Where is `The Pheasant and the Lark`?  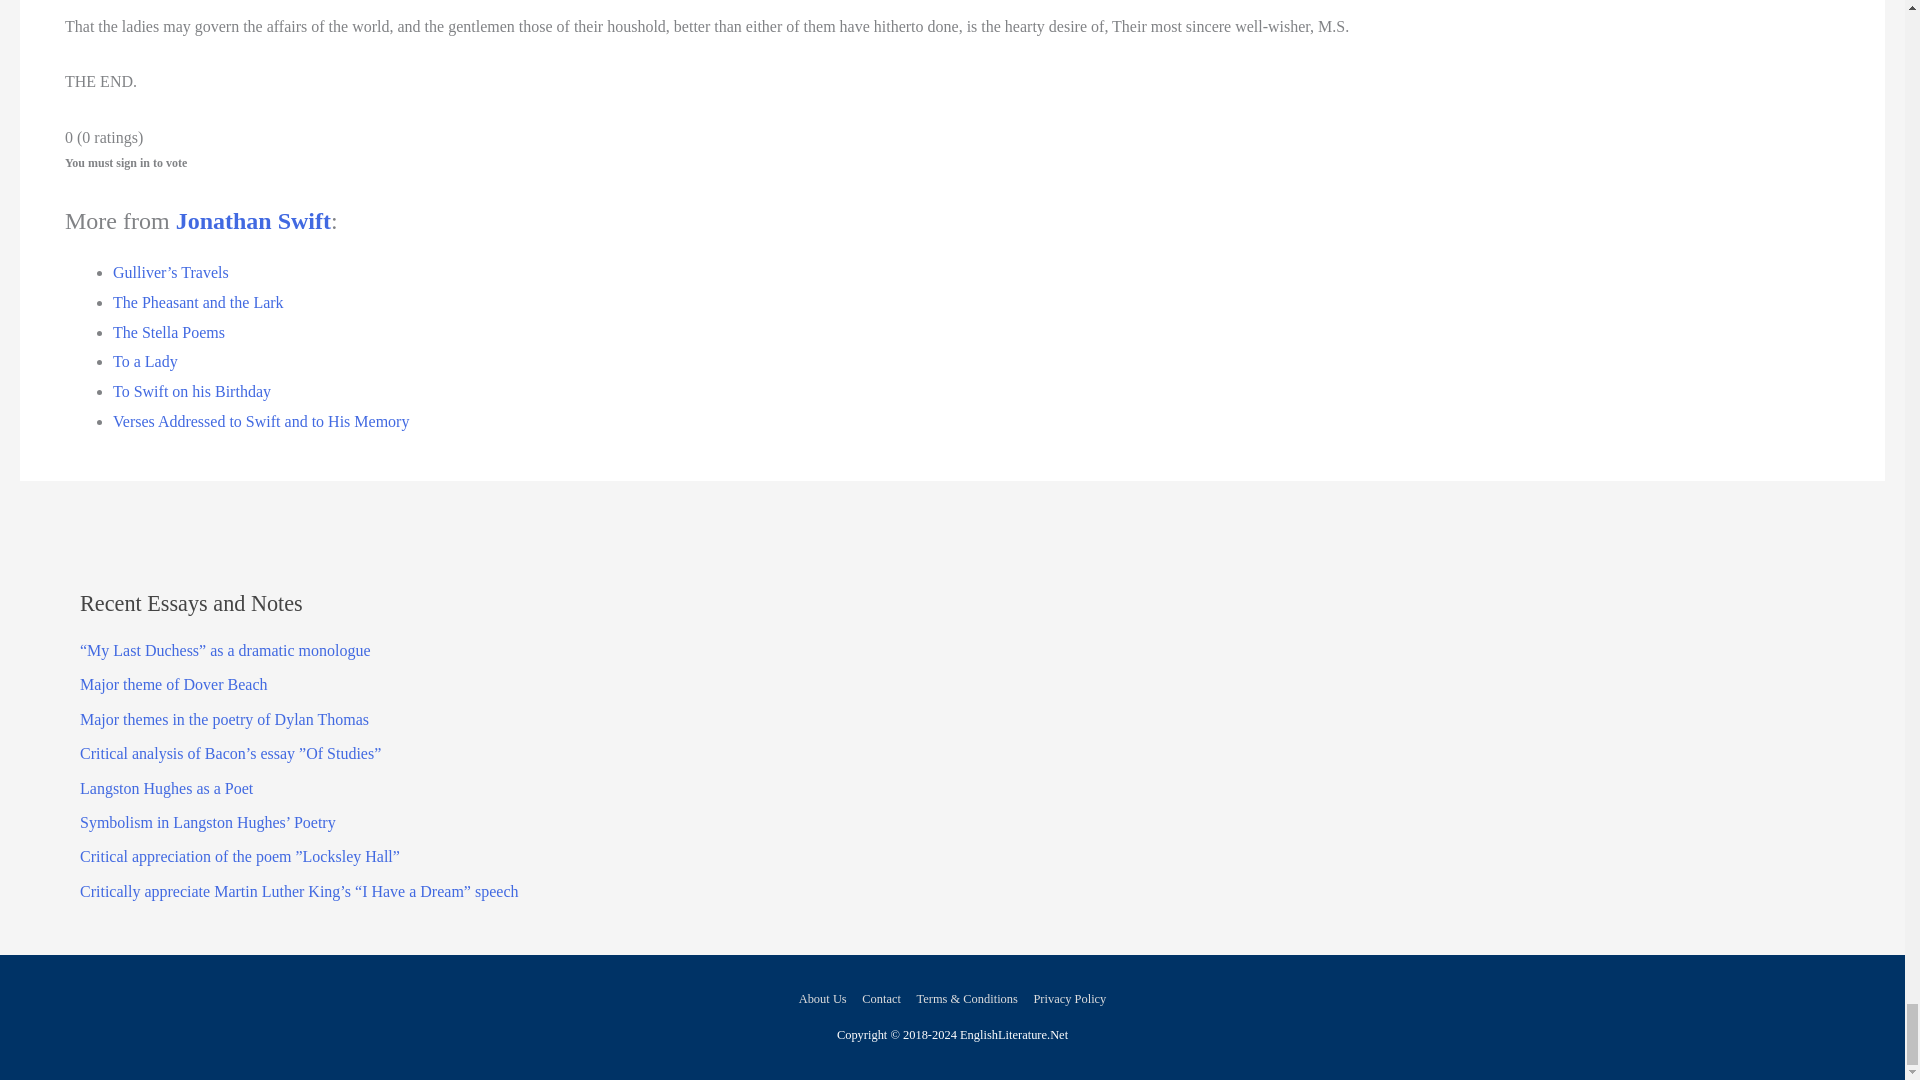 The Pheasant and the Lark is located at coordinates (198, 302).